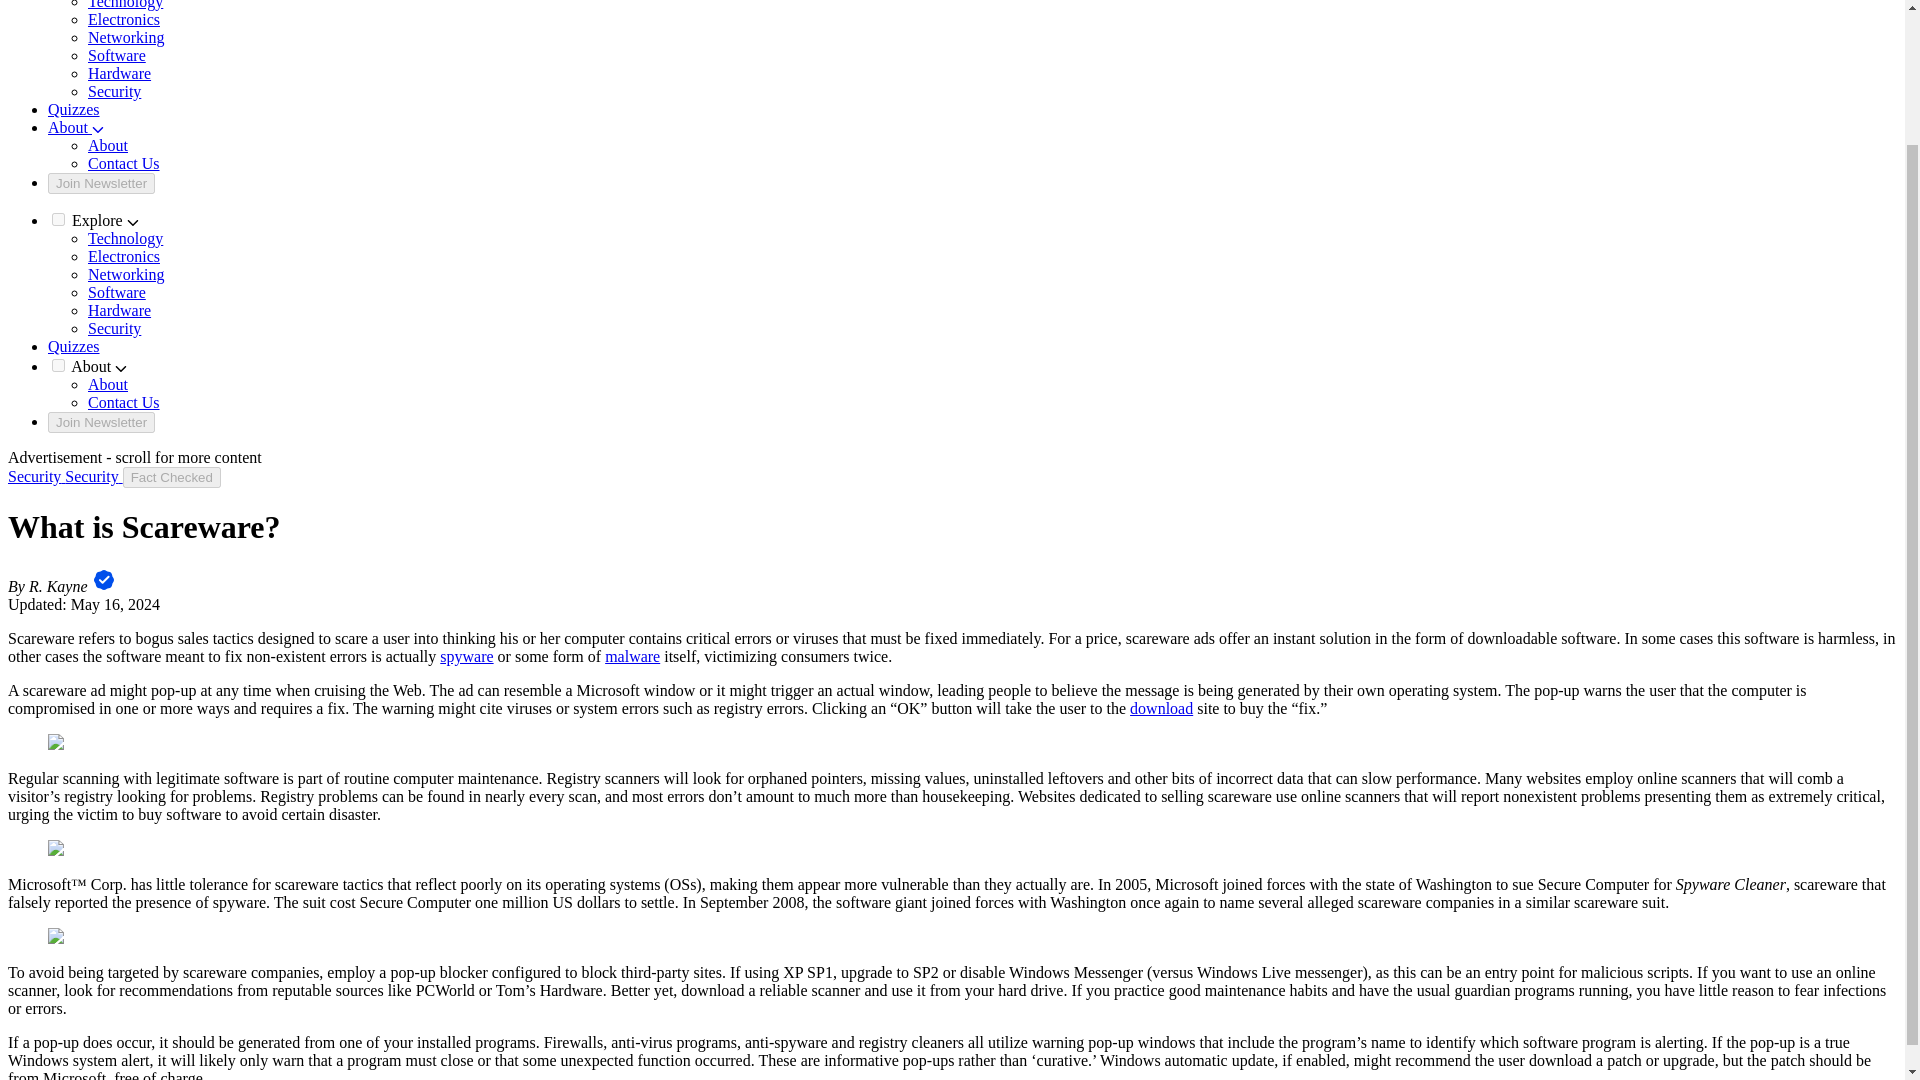 The height and width of the screenshot is (1080, 1920). What do you see at coordinates (124, 19) in the screenshot?
I see `Electronics` at bounding box center [124, 19].